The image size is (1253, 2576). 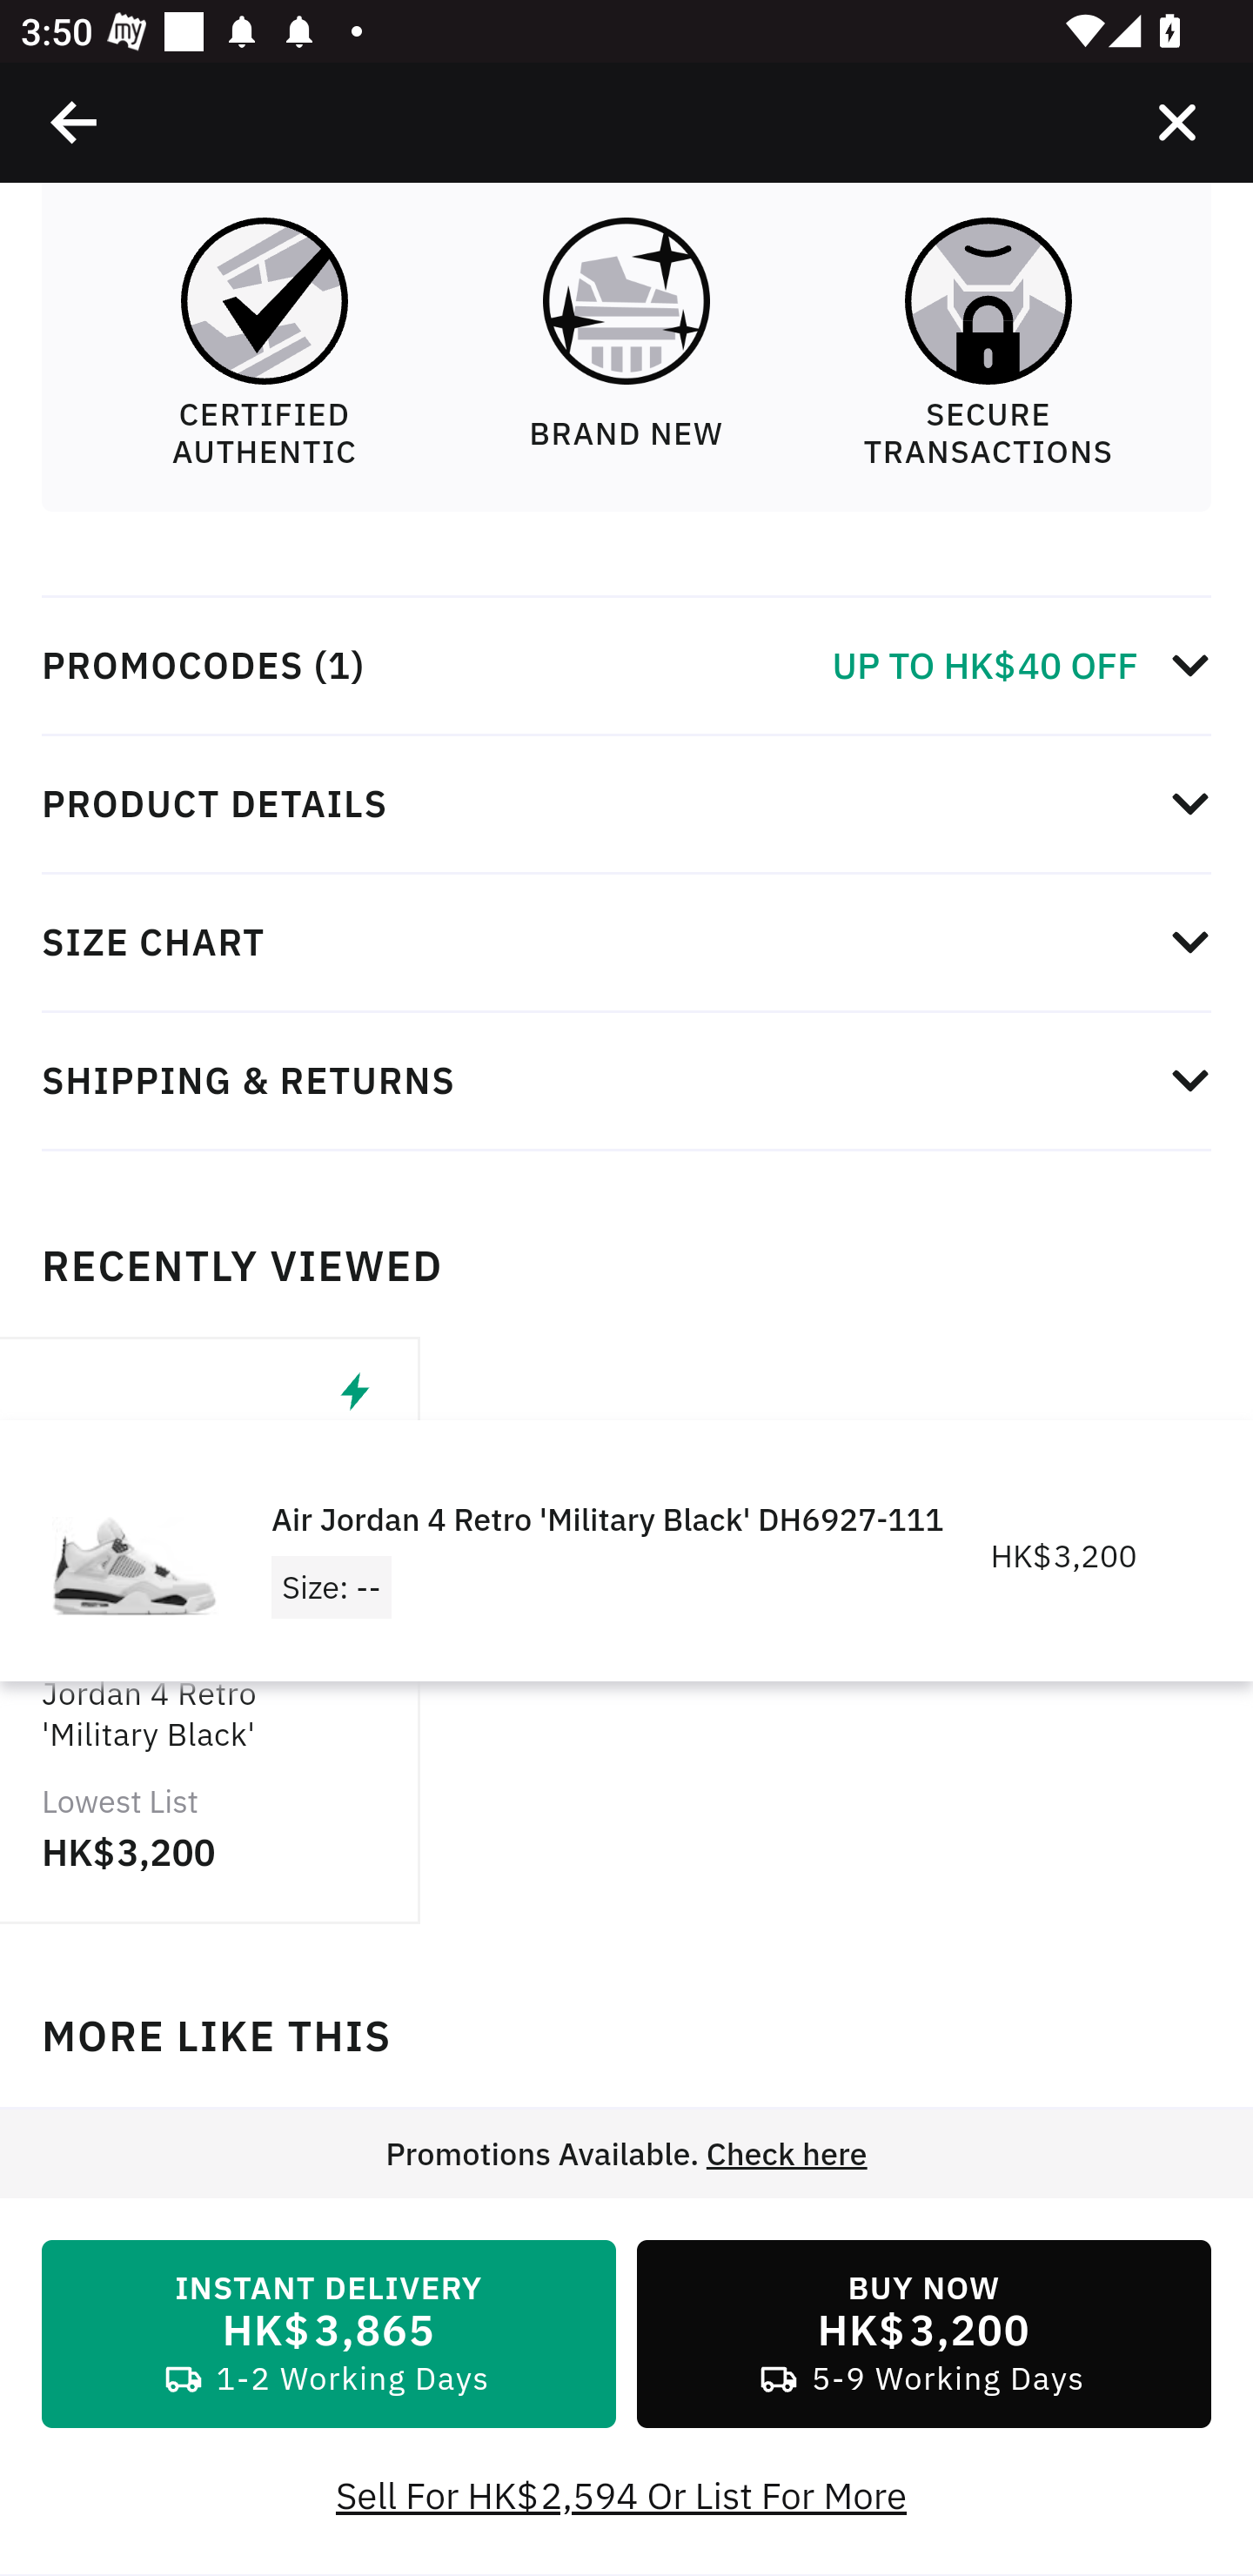 I want to click on PROMOCODES (1) UP TO HK$ 40 OFF, so click(x=626, y=667).